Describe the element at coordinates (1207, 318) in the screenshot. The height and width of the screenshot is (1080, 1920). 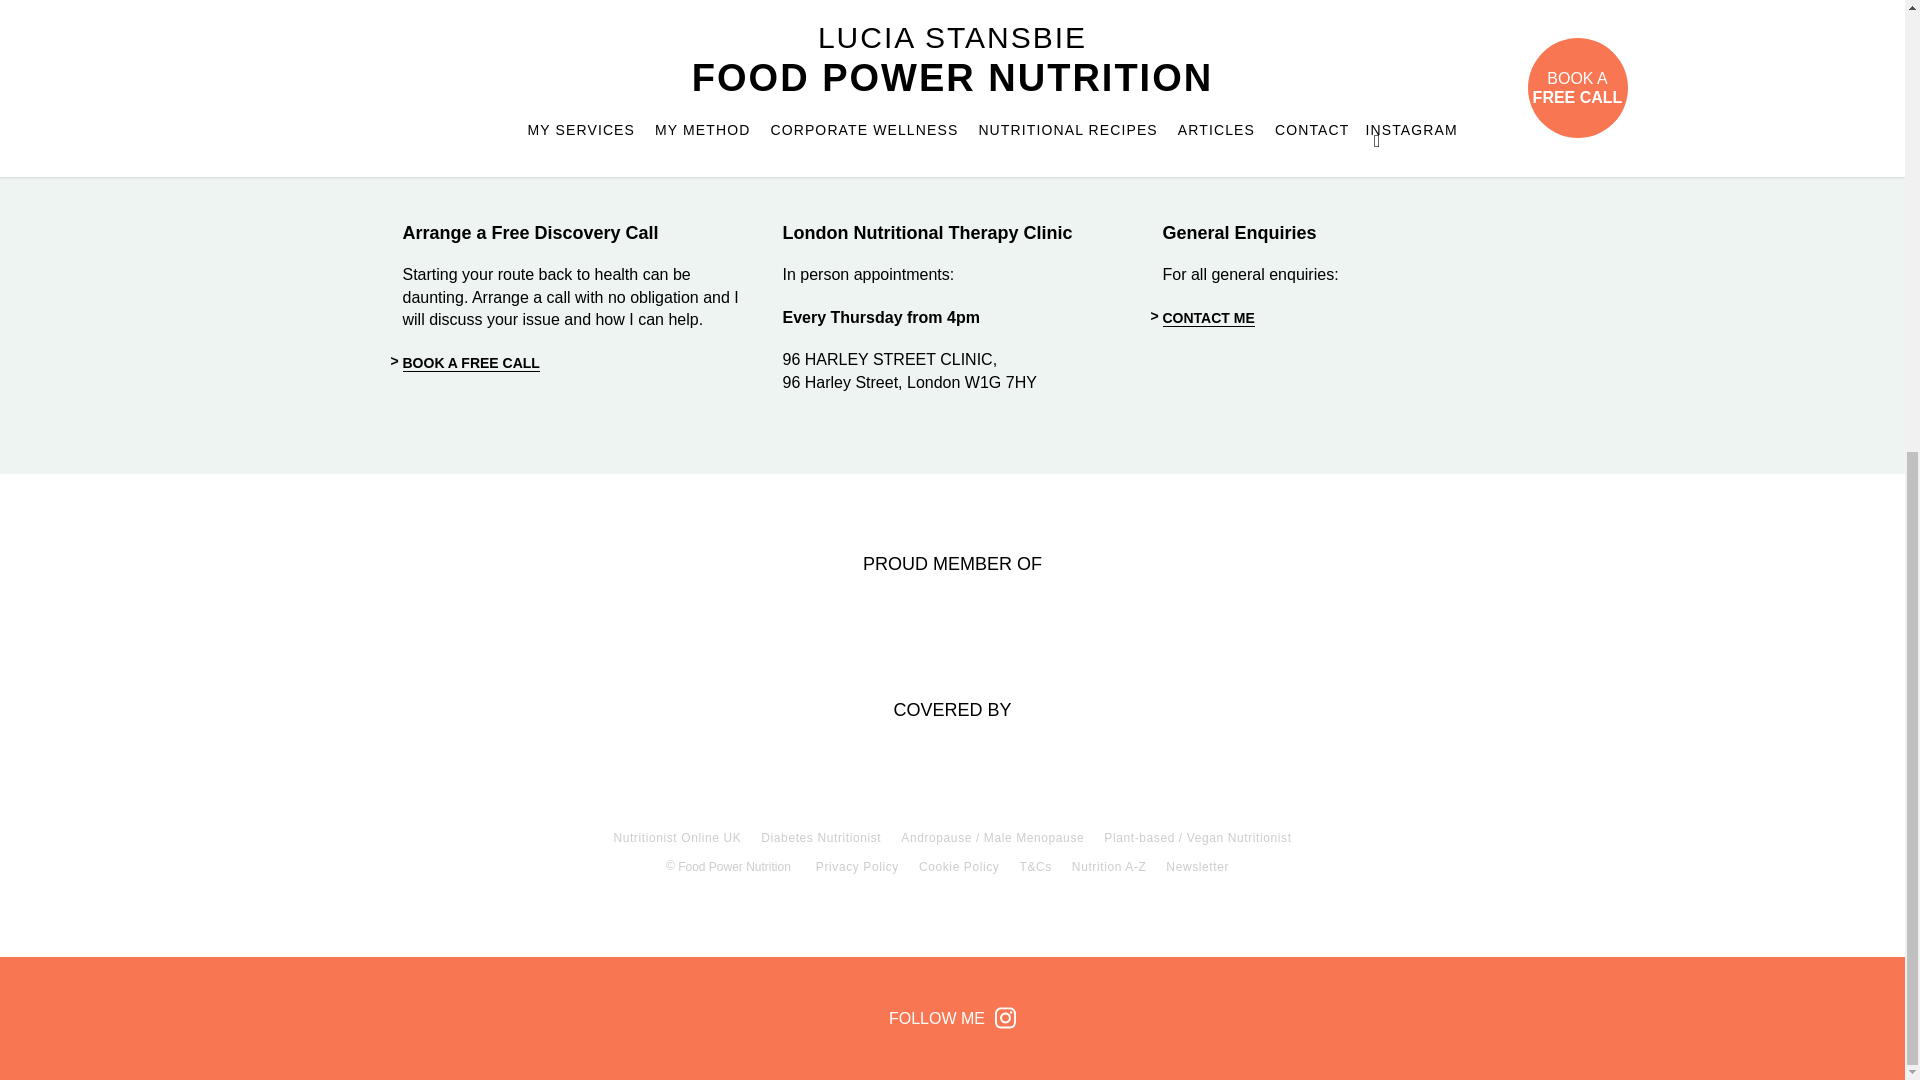
I see `CONTACT ME` at that location.